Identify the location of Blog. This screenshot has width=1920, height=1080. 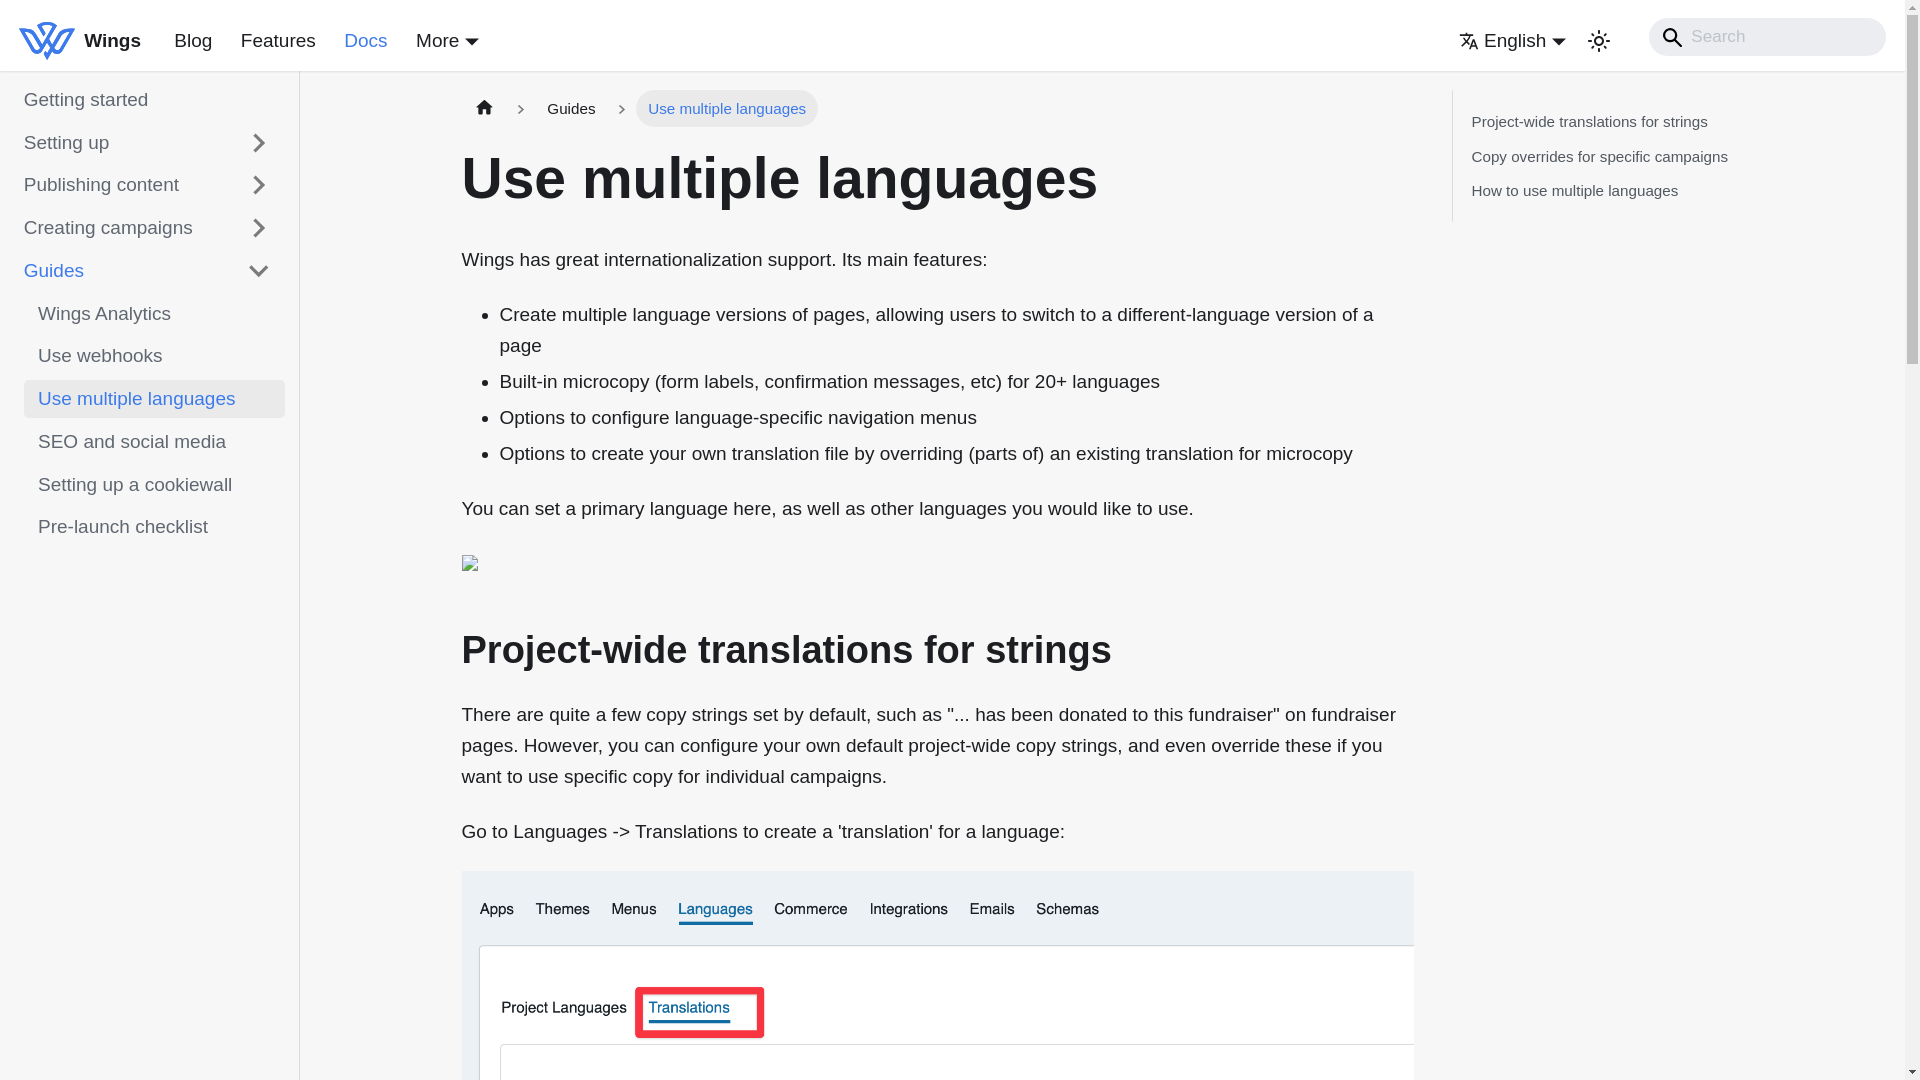
(192, 40).